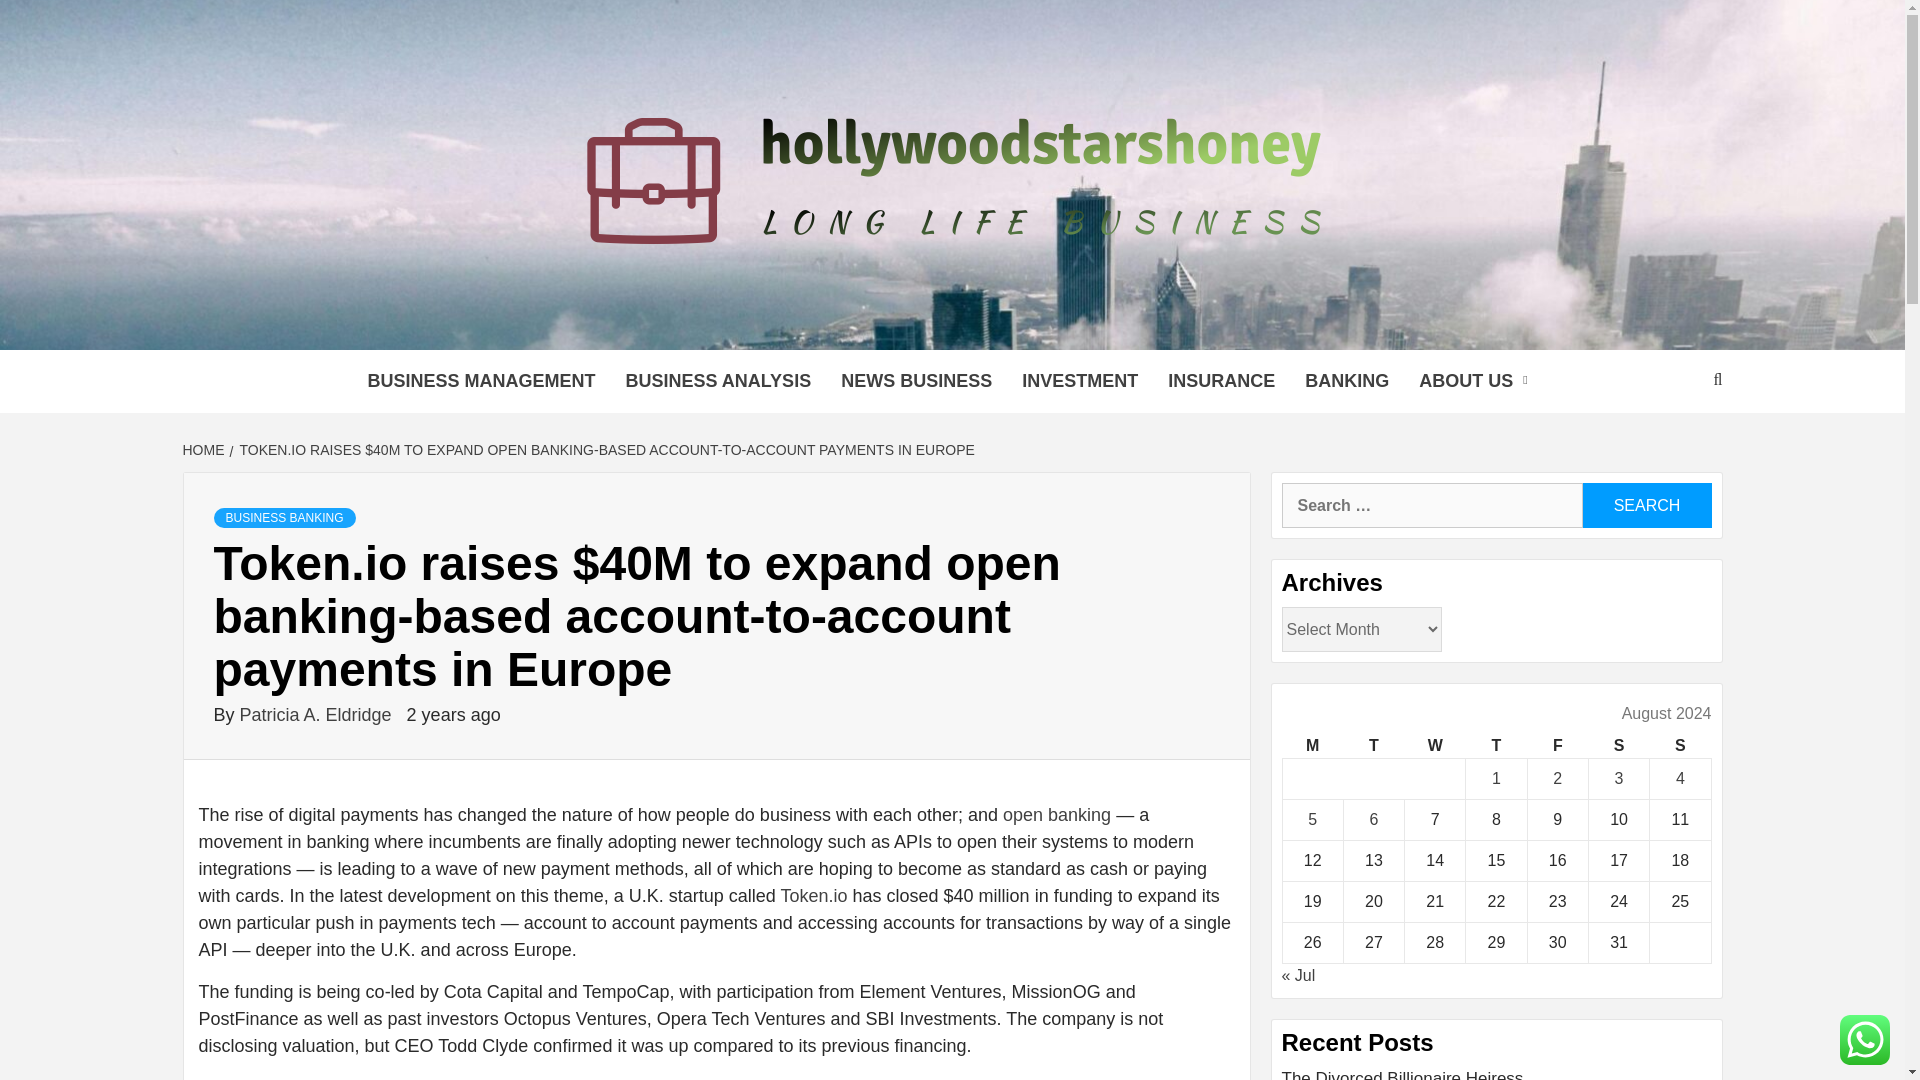 The height and width of the screenshot is (1080, 1920). I want to click on Friday, so click(1556, 746).